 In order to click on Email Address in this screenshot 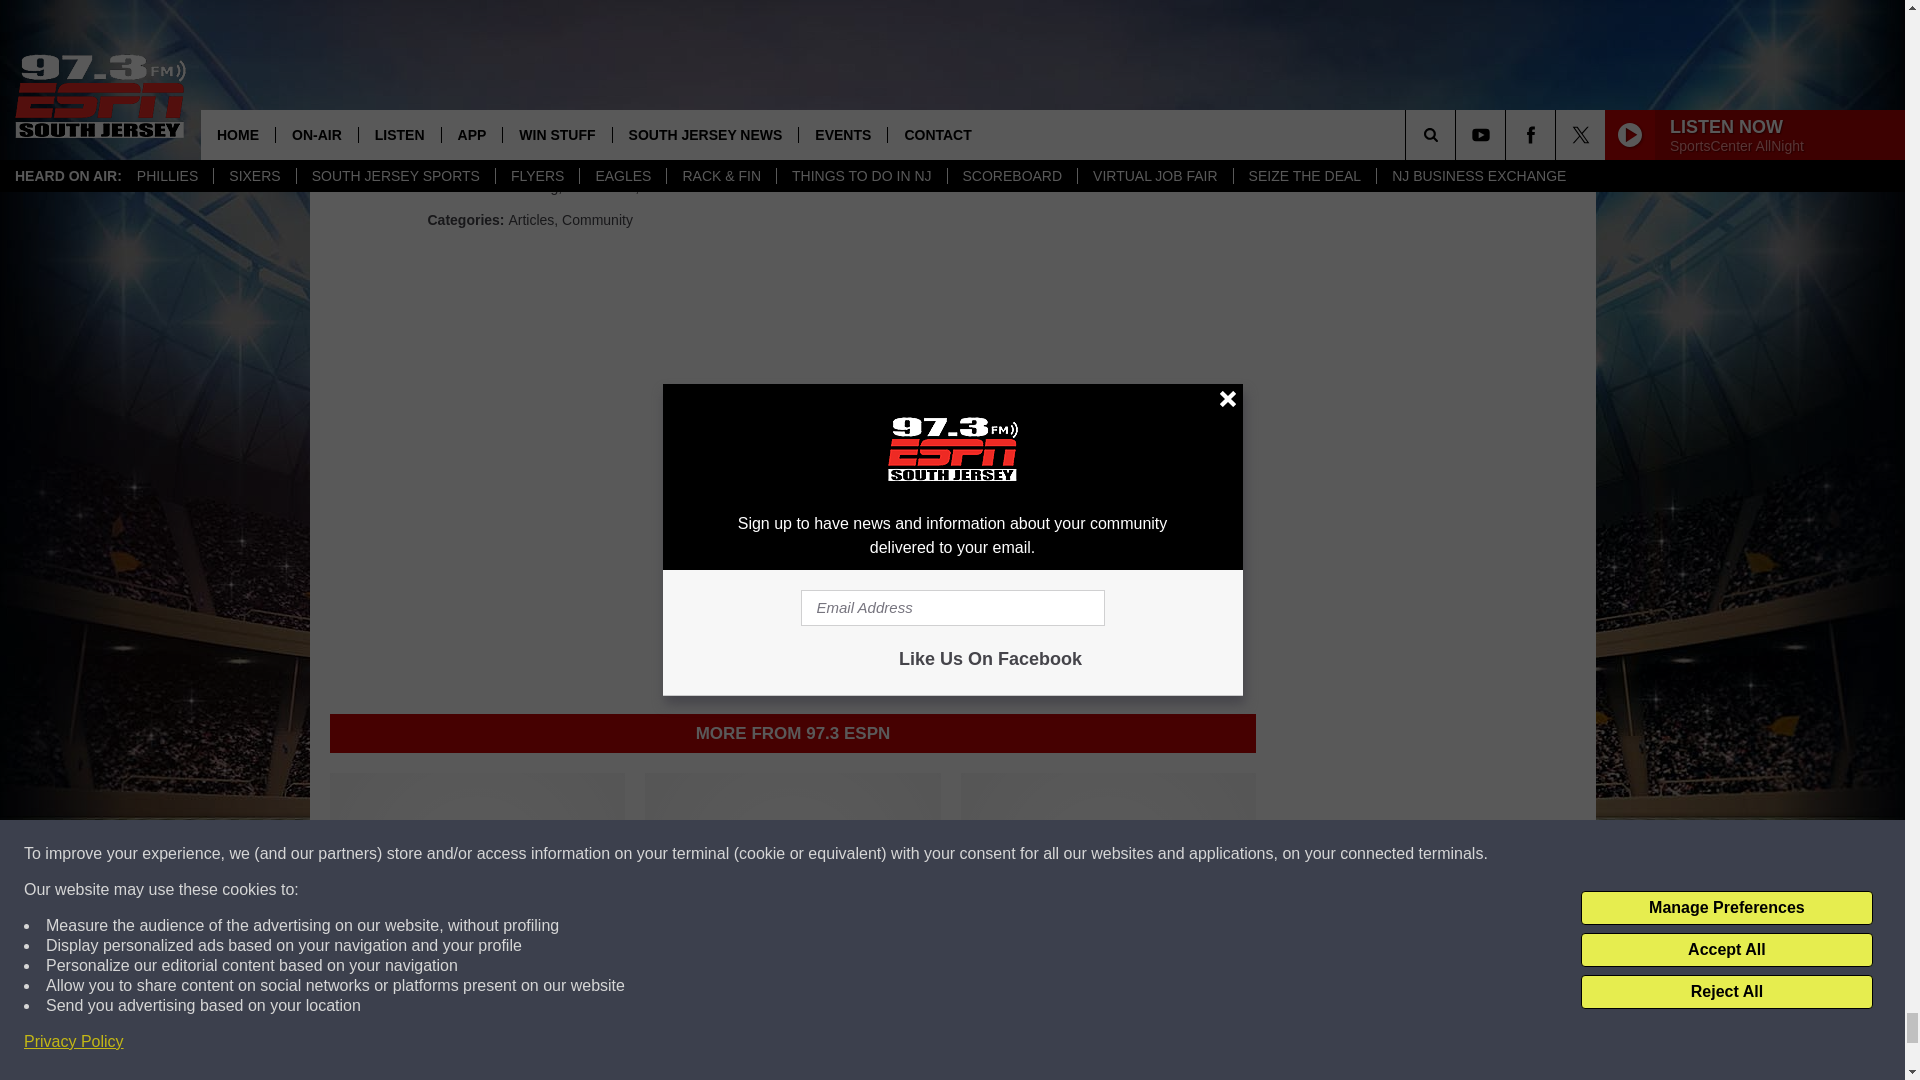, I will do `click(792, 90)`.